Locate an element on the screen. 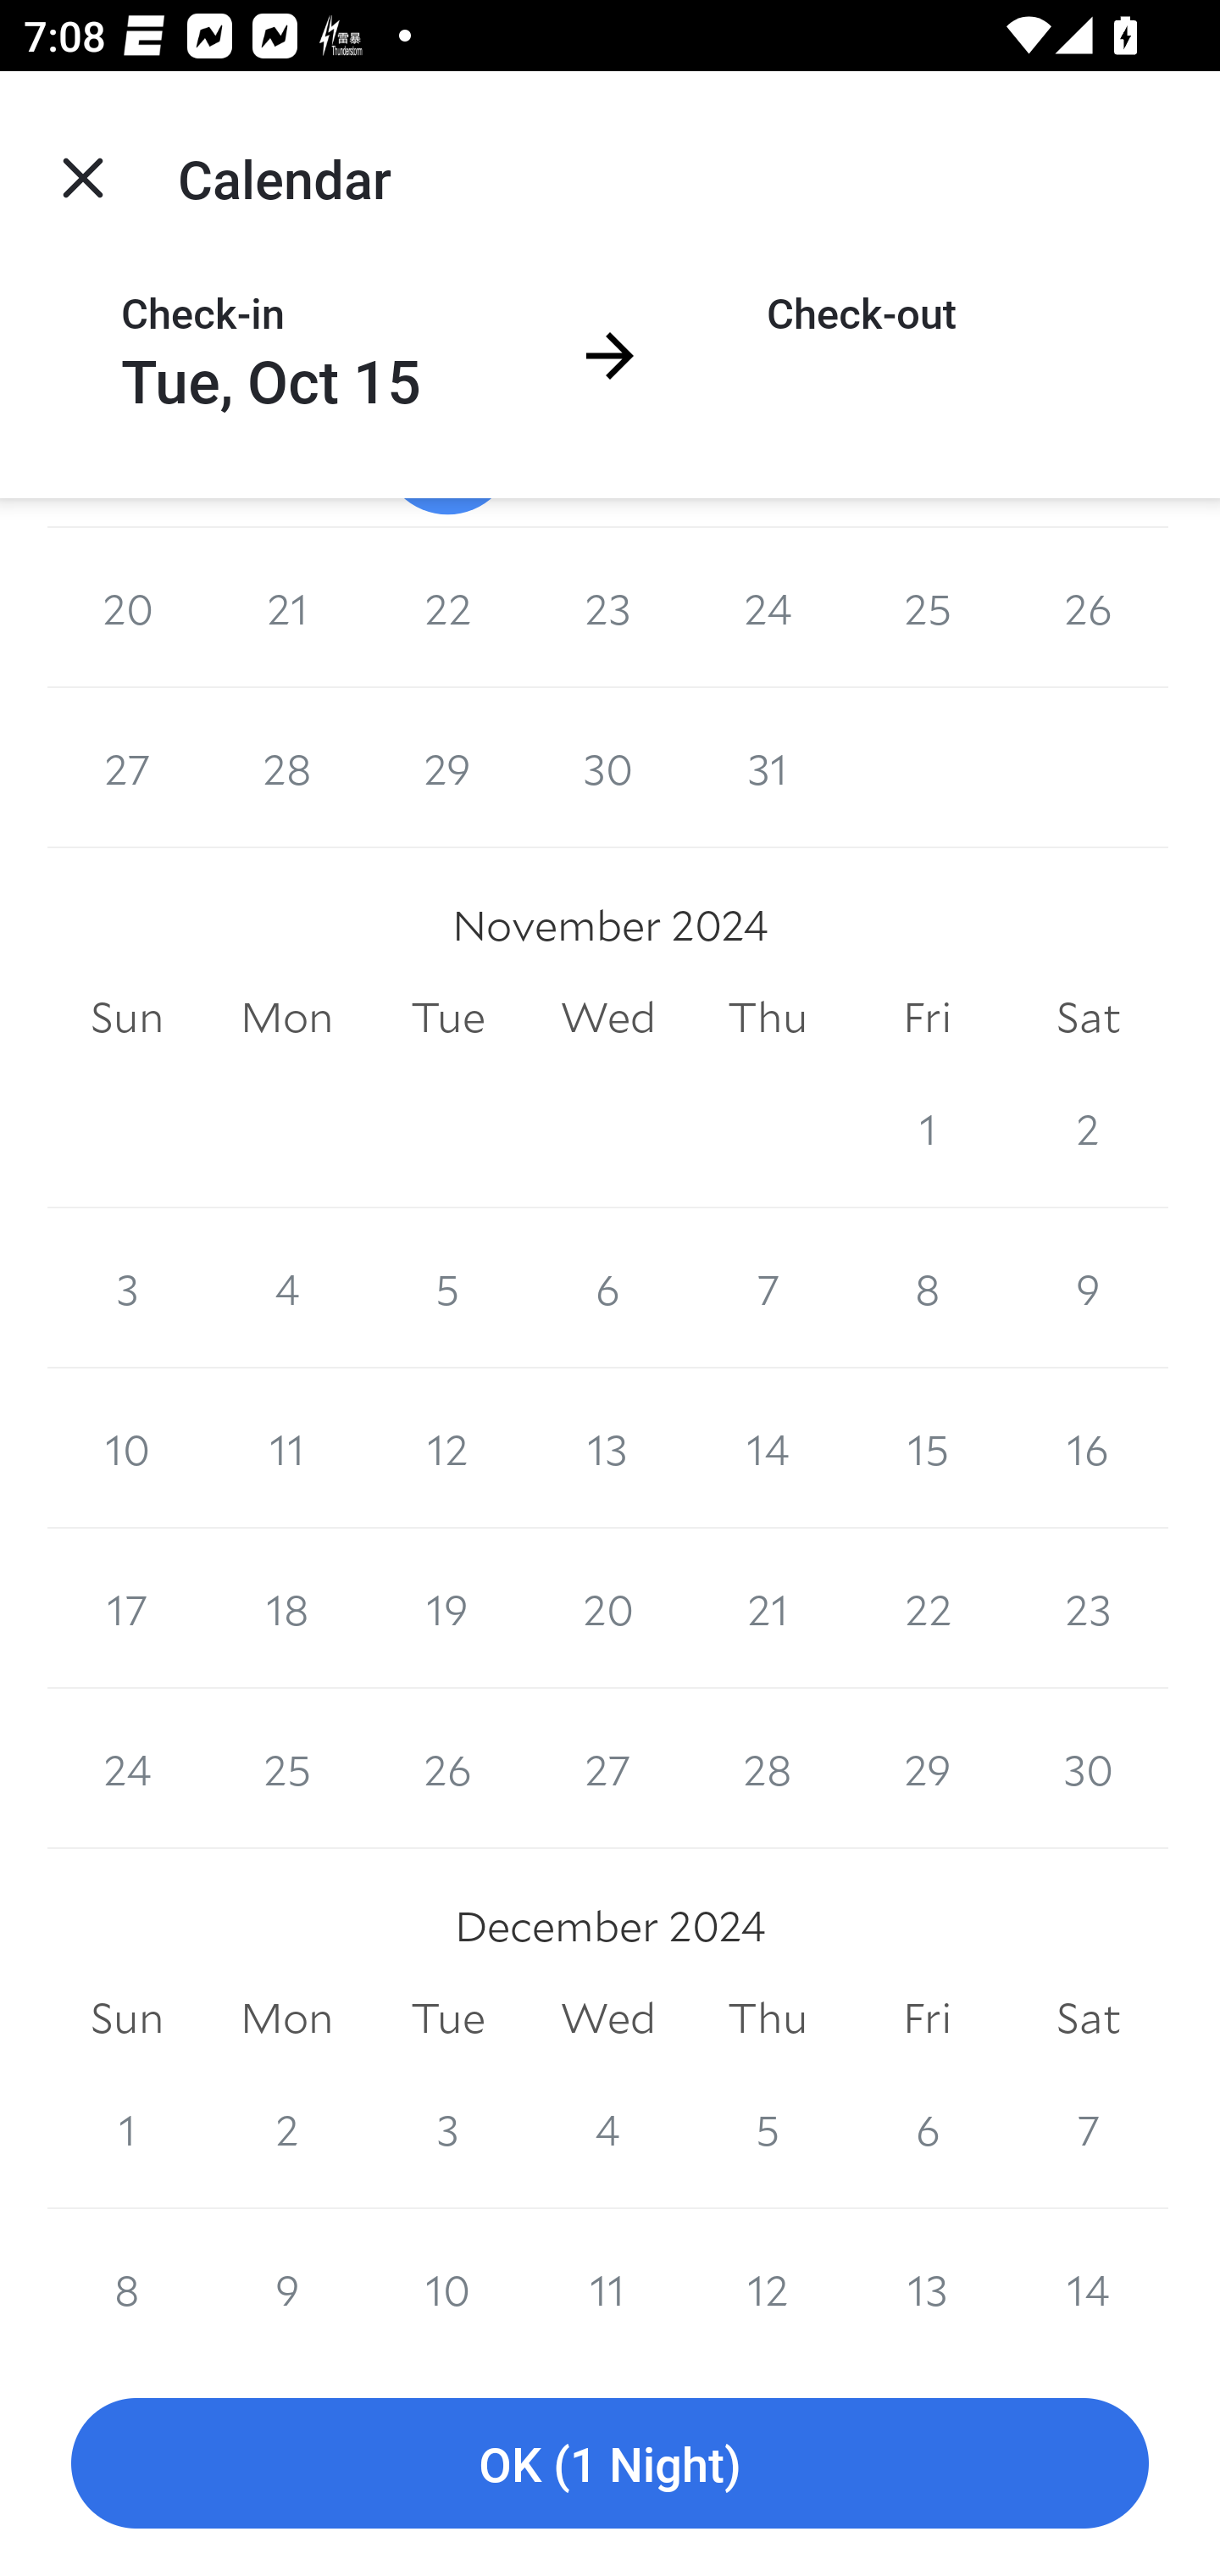 The image size is (1220, 2576). Sat is located at coordinates (1088, 1017).